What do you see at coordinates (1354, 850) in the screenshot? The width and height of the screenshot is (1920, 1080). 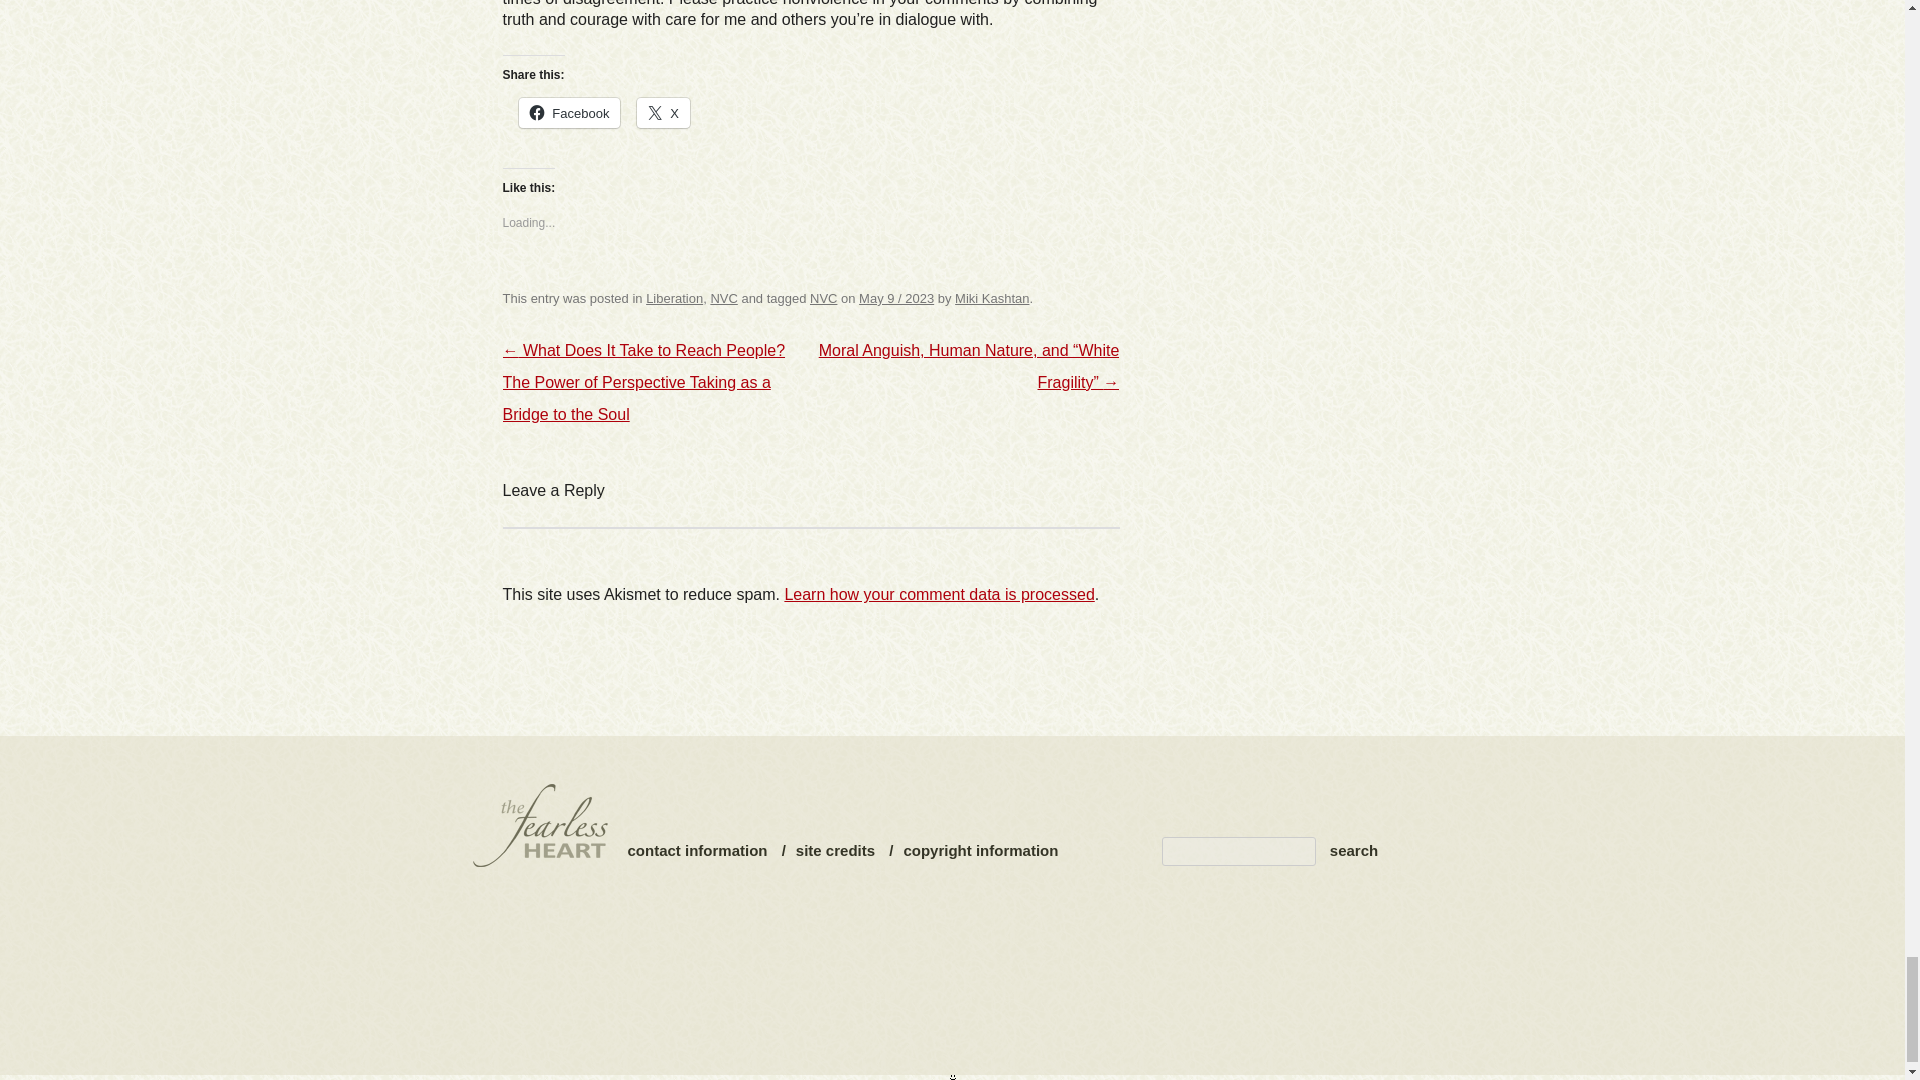 I see `Search` at bounding box center [1354, 850].